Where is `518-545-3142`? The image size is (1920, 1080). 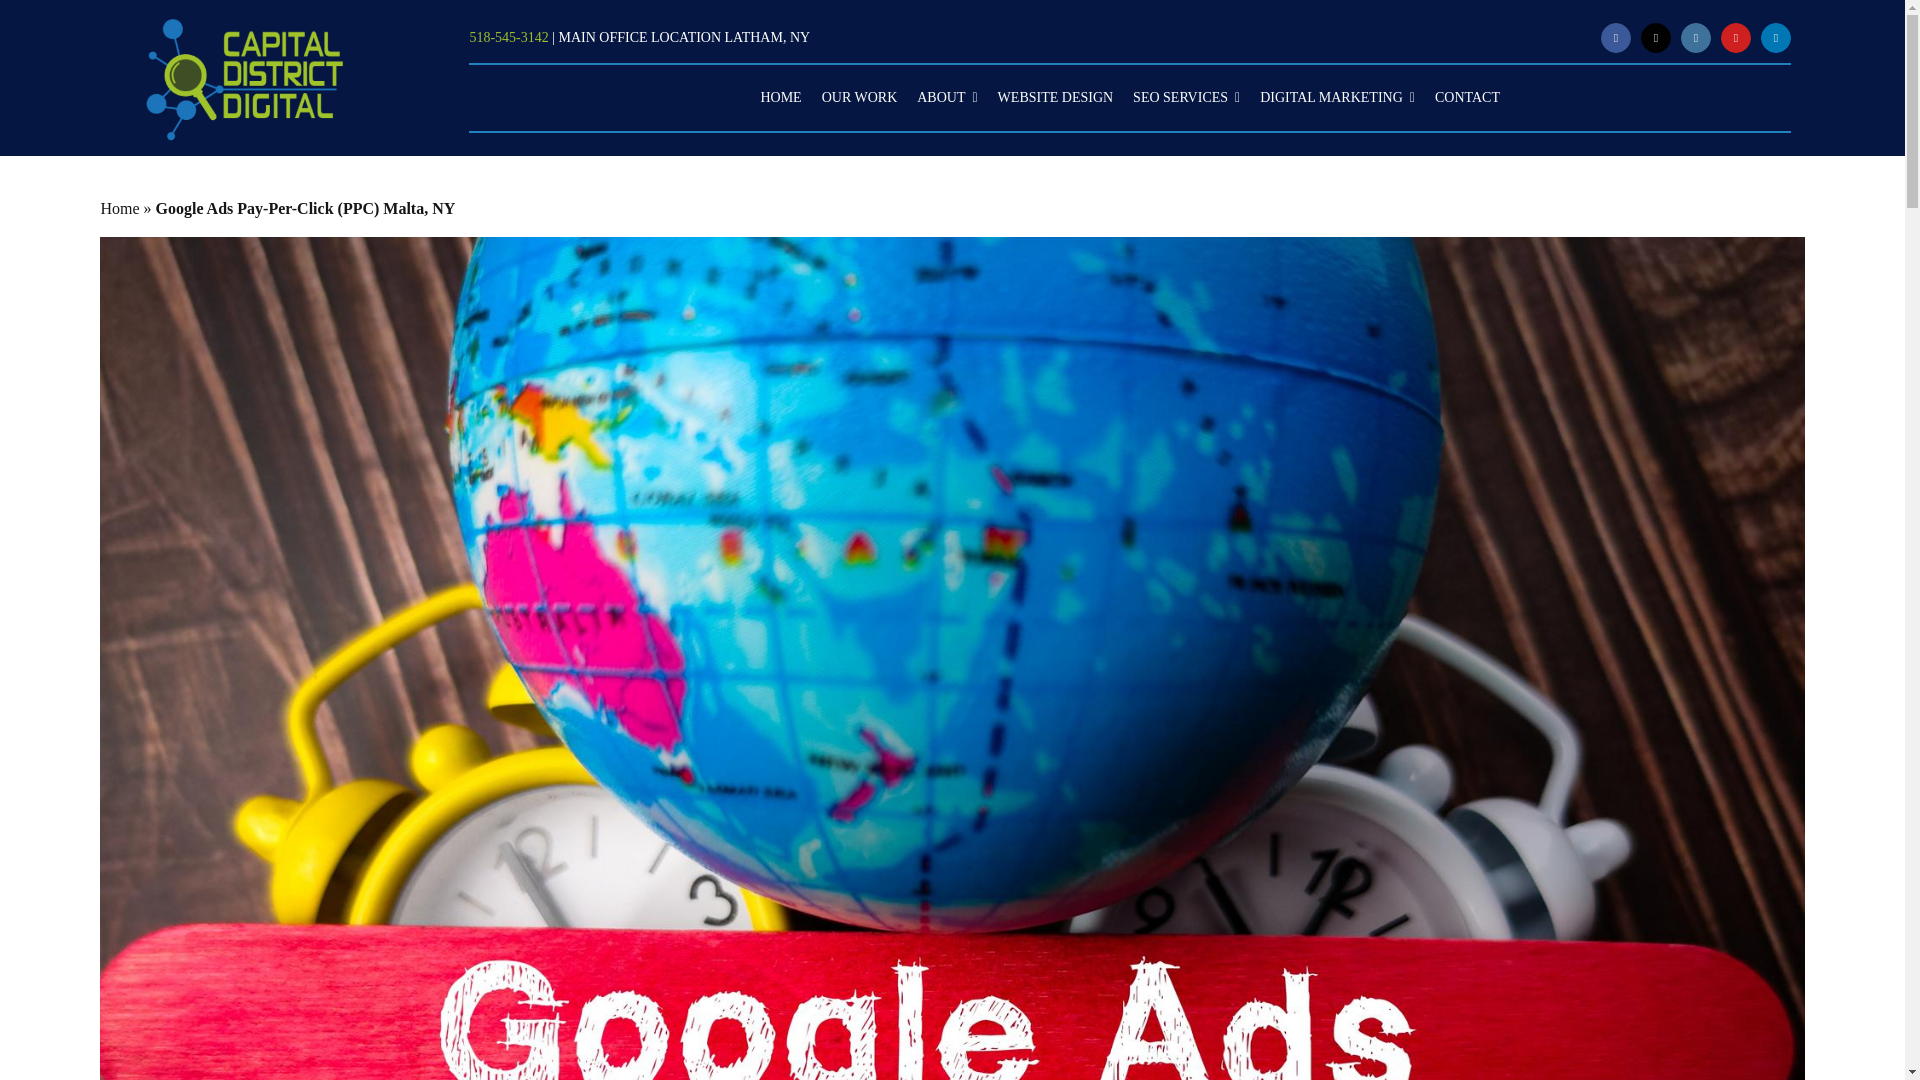
518-545-3142 is located at coordinates (508, 38).